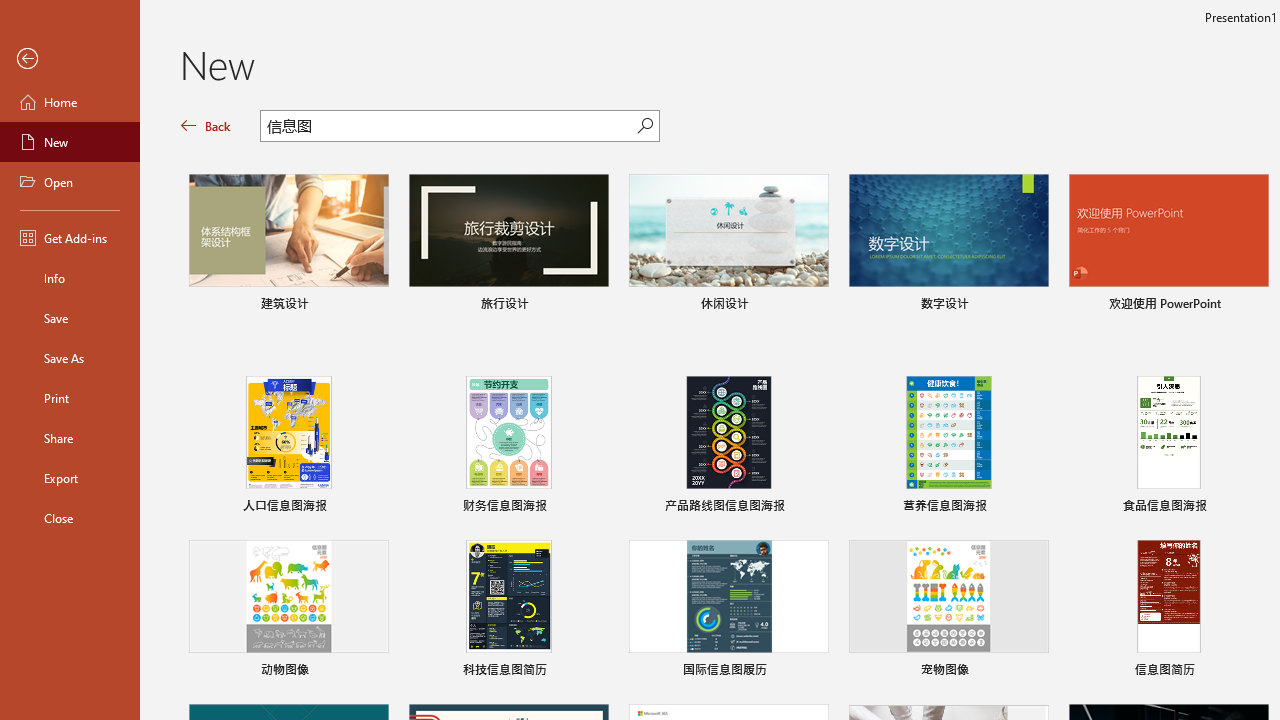 This screenshot has height=720, width=1280. What do you see at coordinates (70, 142) in the screenshot?
I see `New` at bounding box center [70, 142].